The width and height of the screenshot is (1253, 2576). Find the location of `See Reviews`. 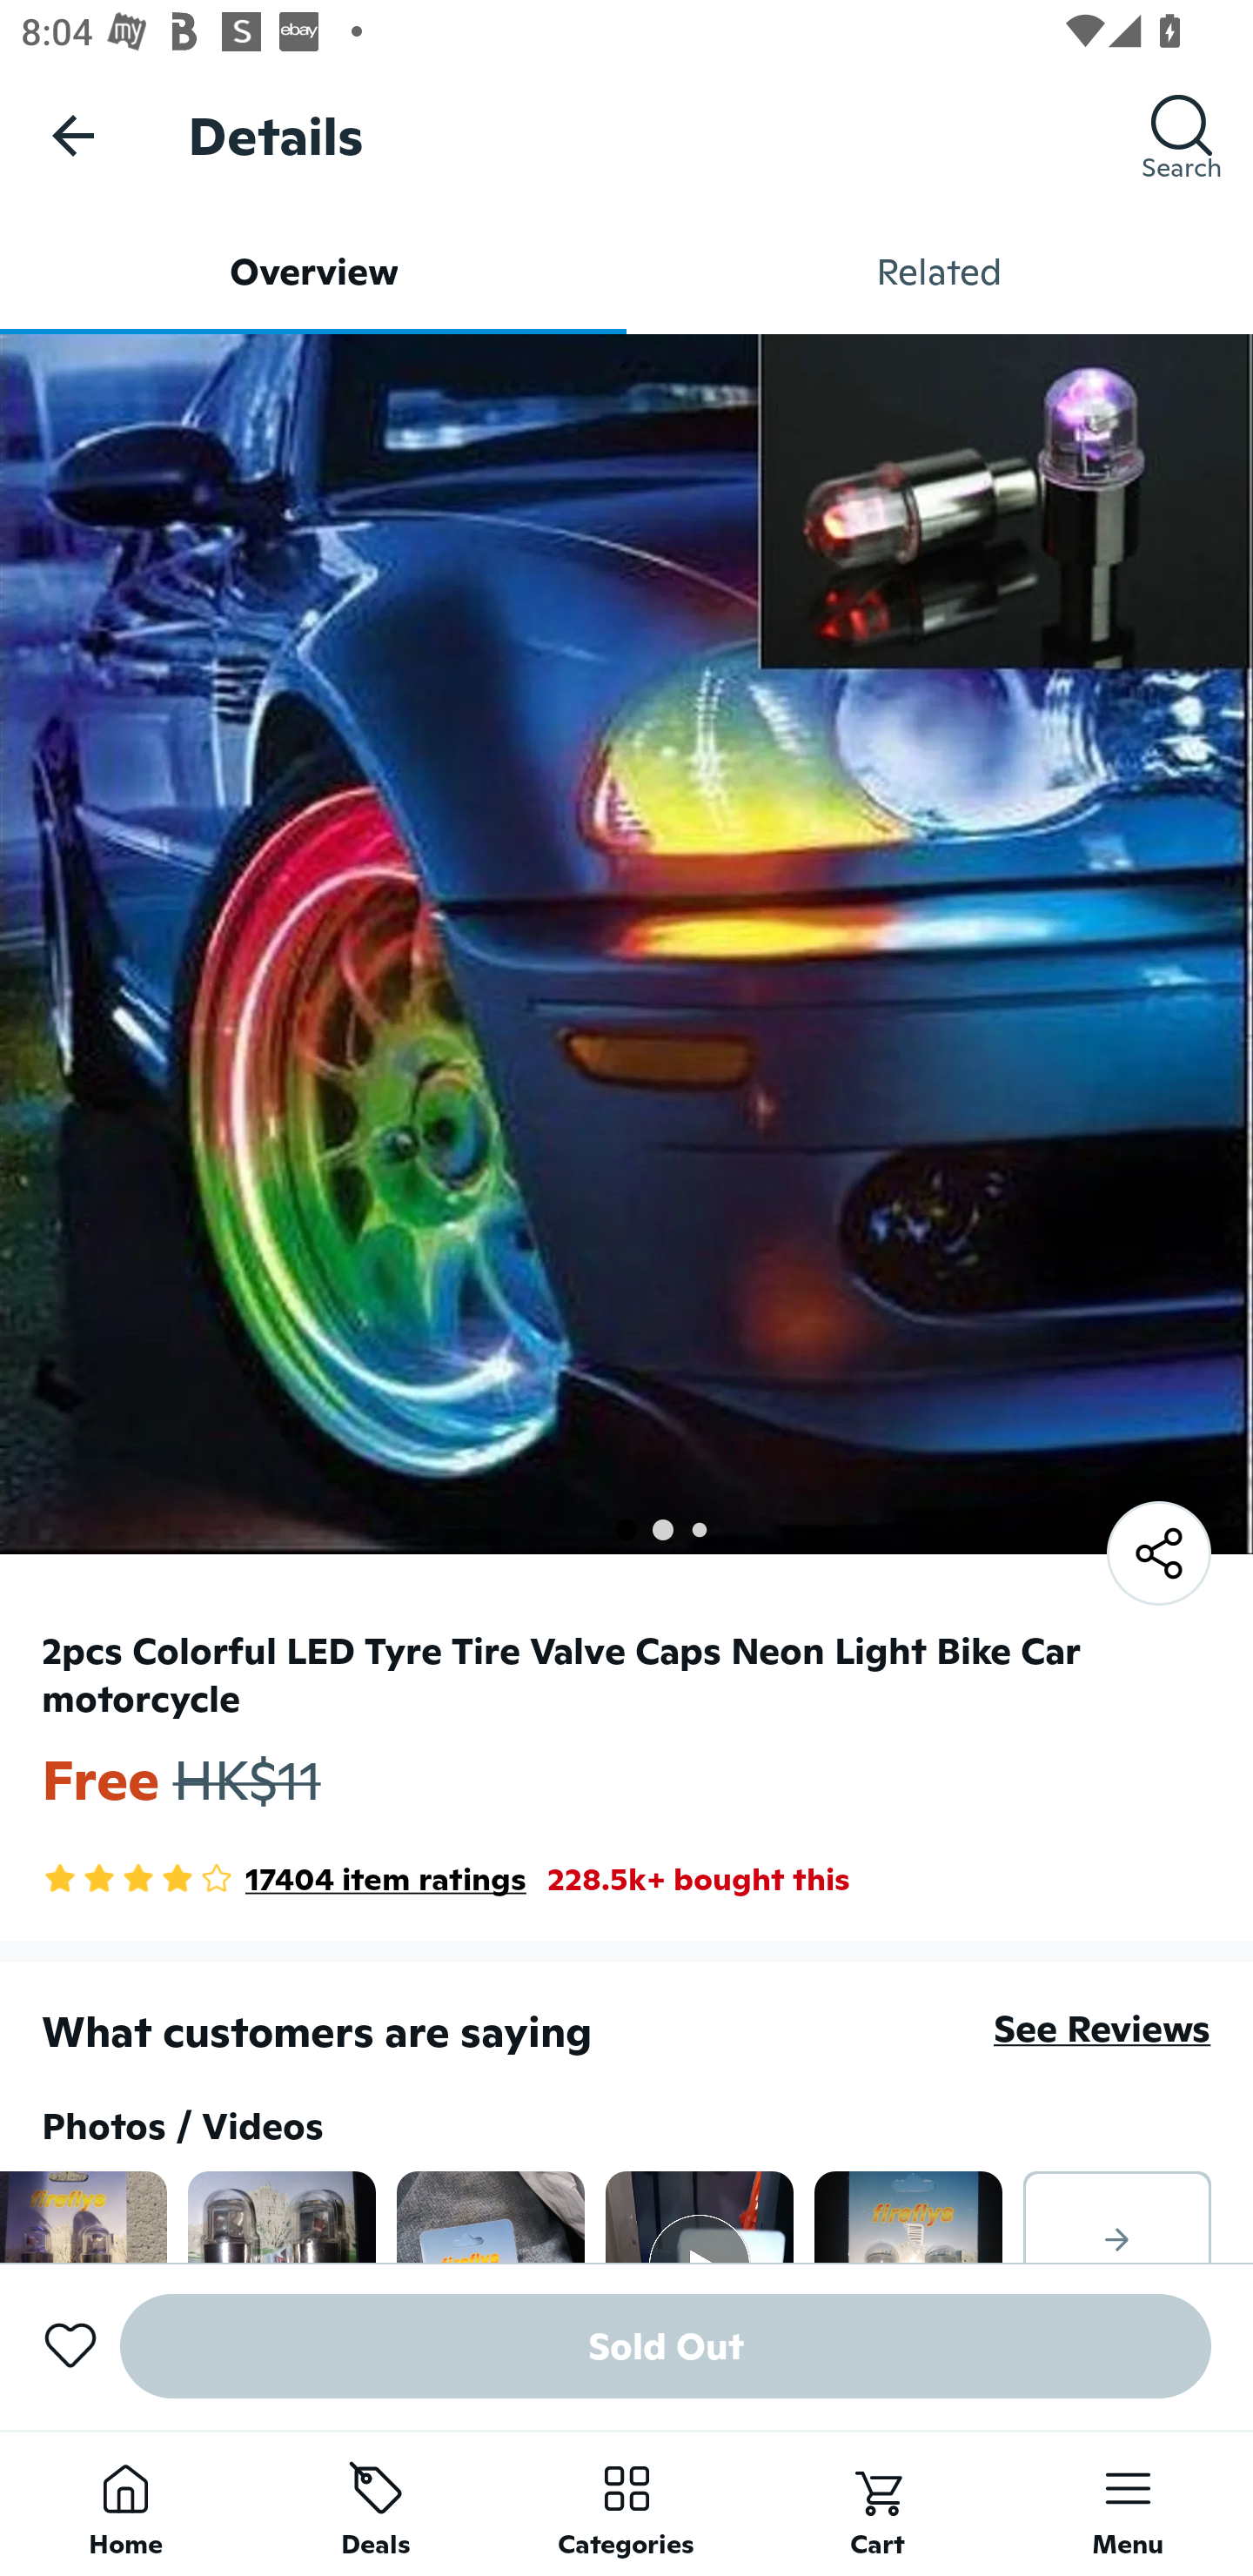

See Reviews is located at coordinates (1102, 2028).